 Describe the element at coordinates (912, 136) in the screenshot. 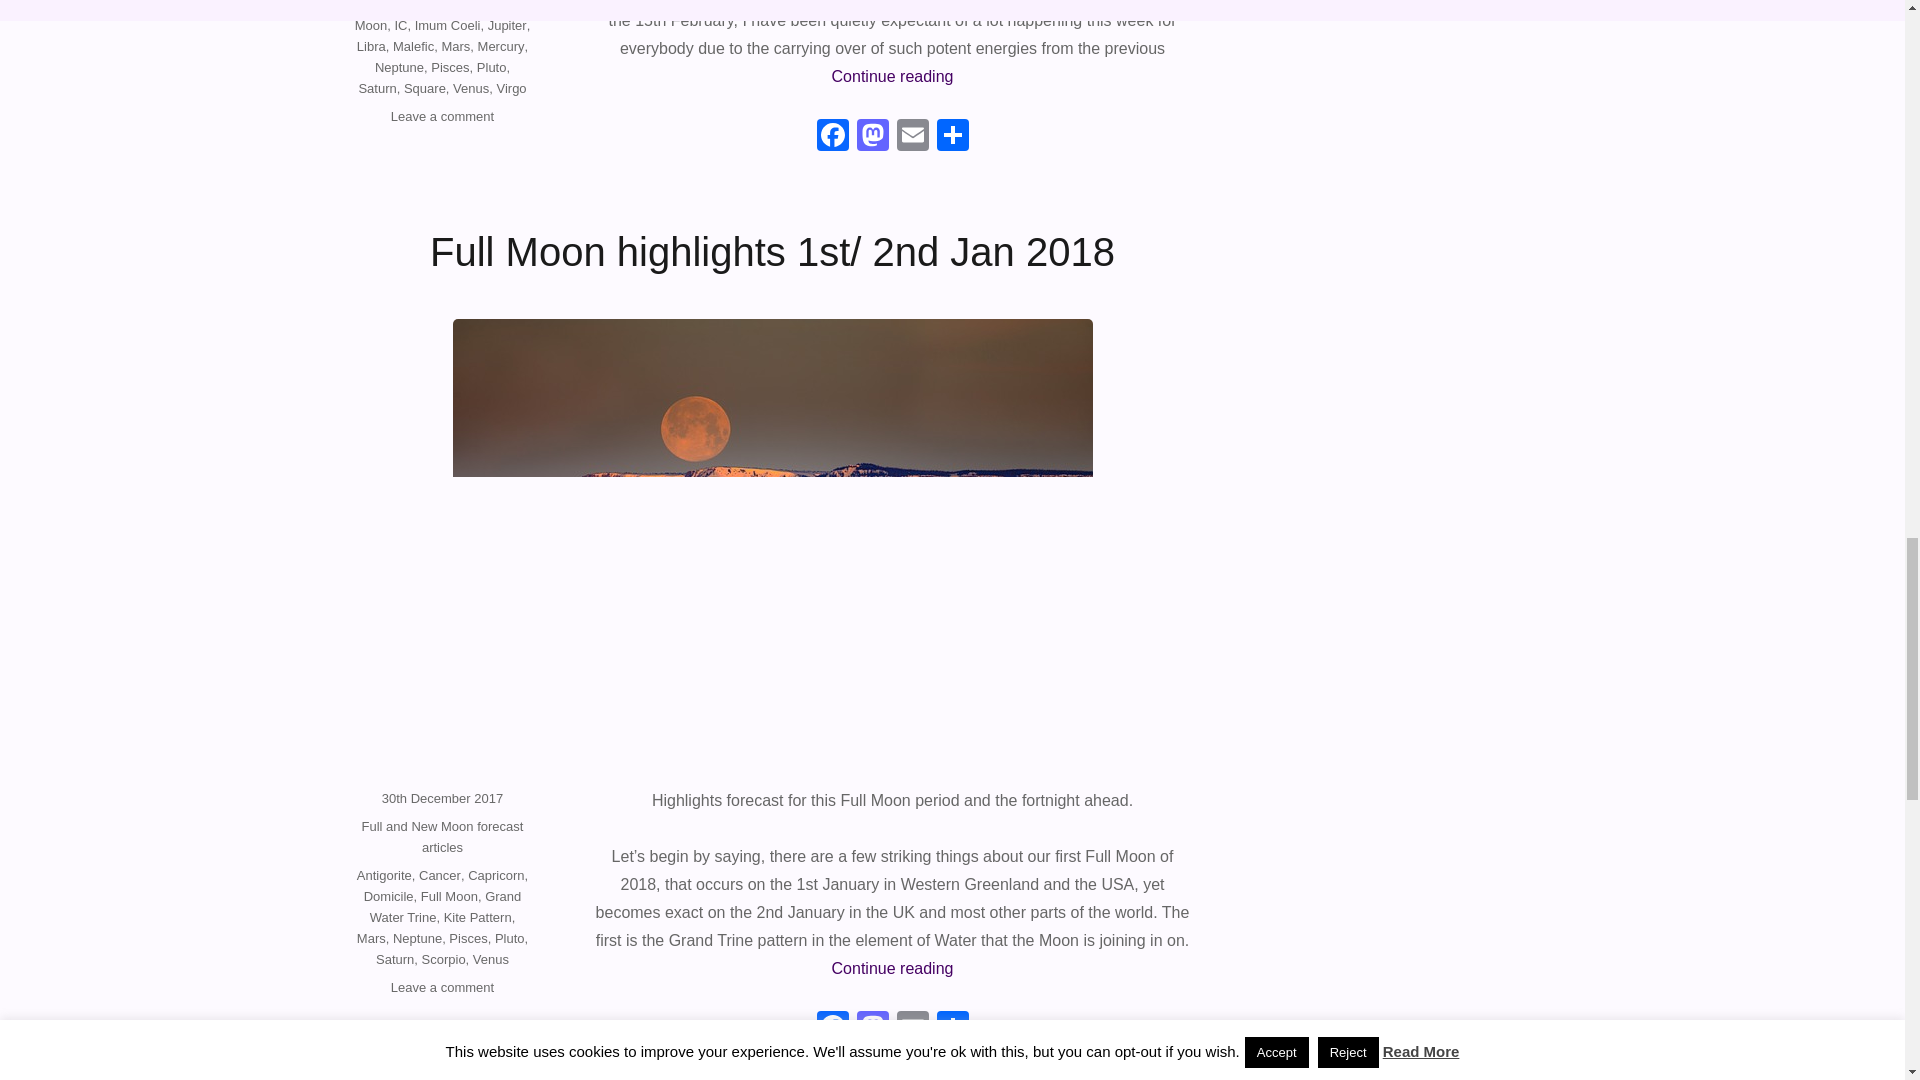

I see `Email` at that location.